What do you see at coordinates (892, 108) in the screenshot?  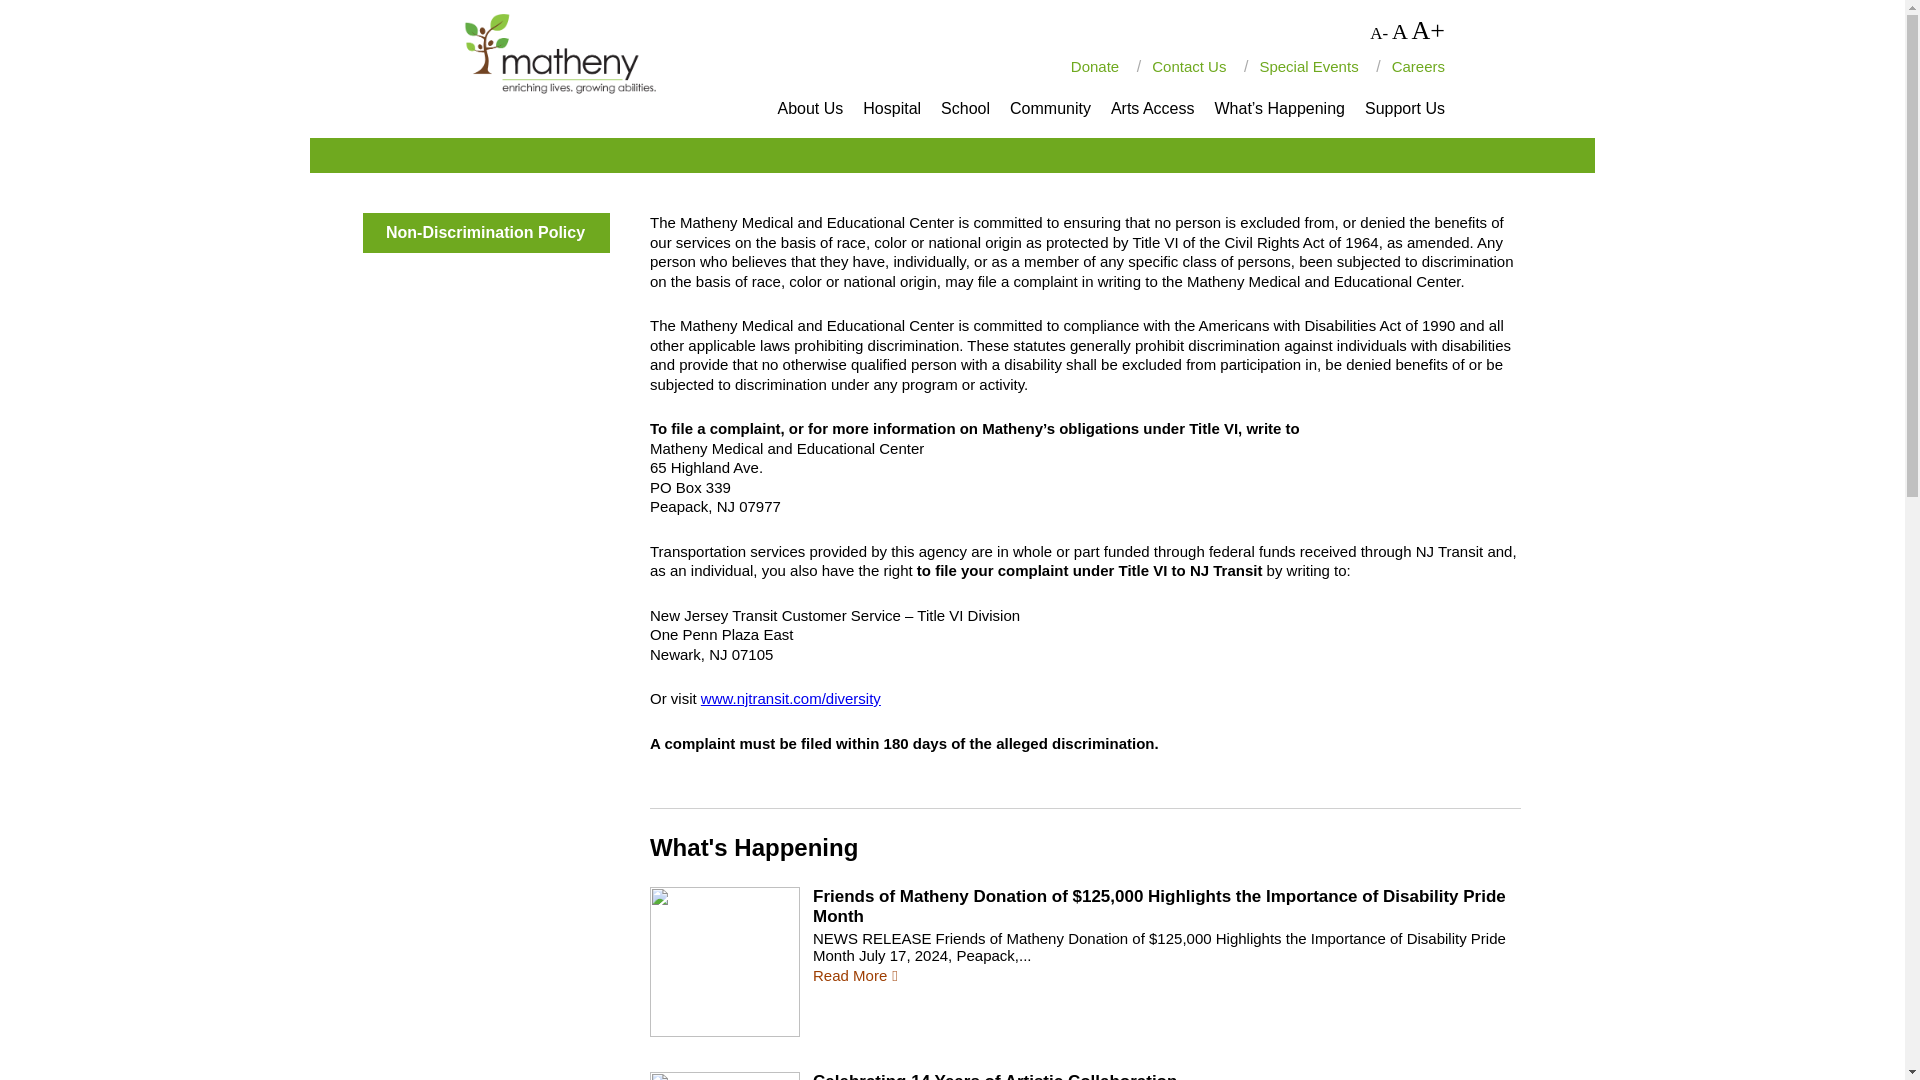 I see `Hospital` at bounding box center [892, 108].